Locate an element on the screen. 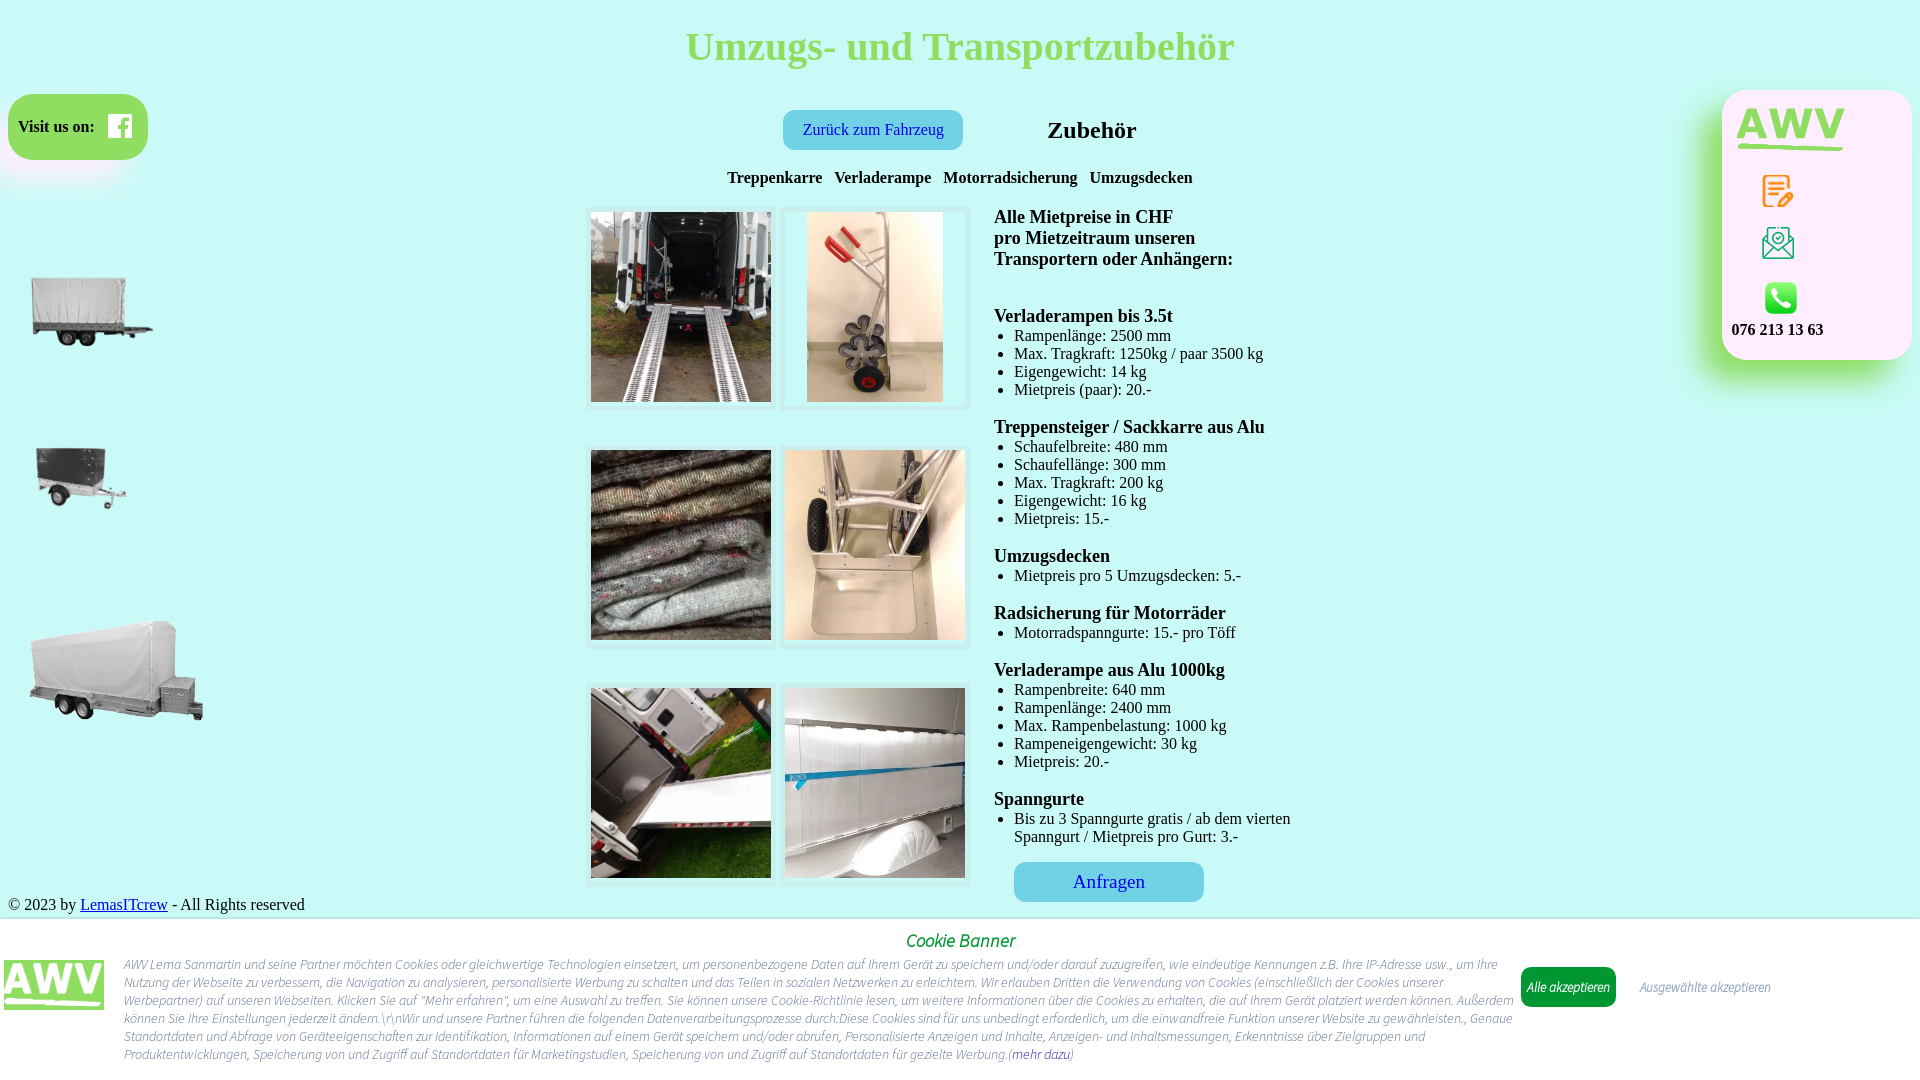  Alle akzeptieren is located at coordinates (1568, 987).